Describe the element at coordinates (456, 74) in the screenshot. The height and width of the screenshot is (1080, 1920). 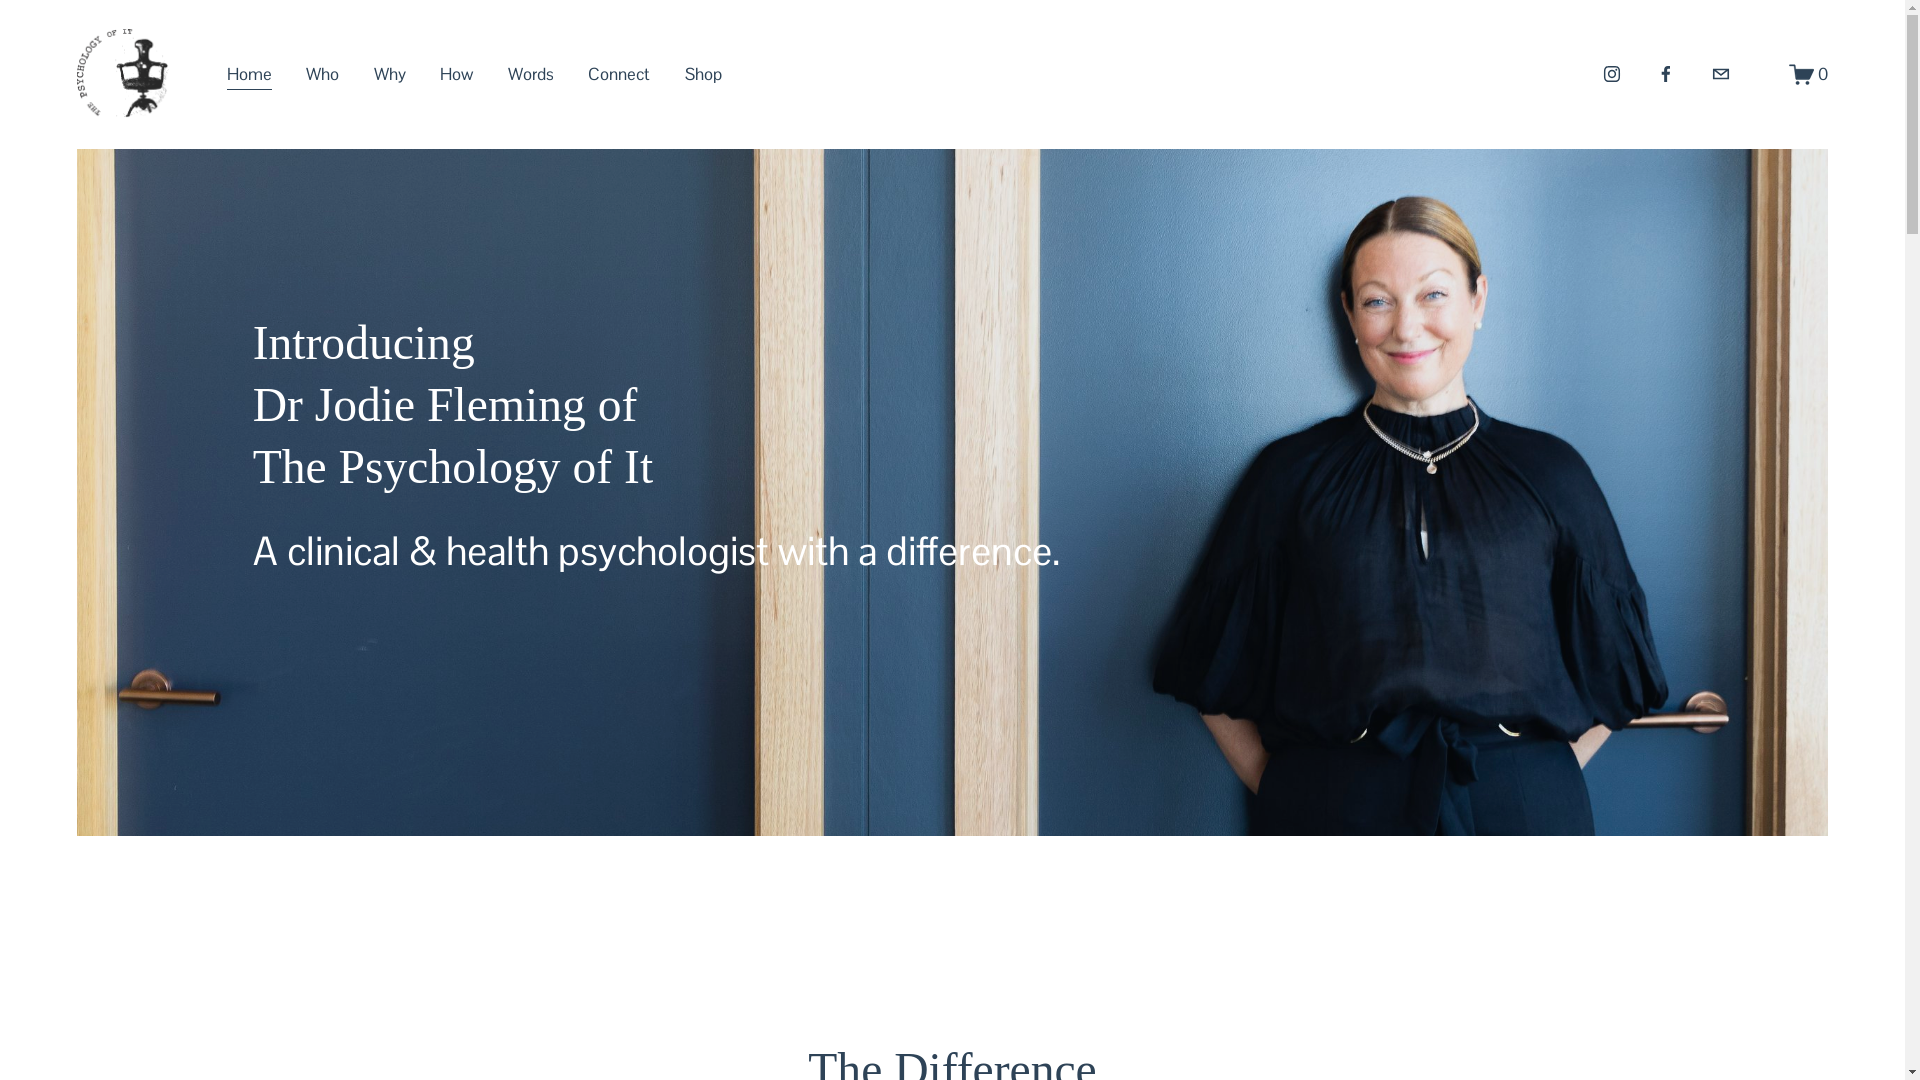
I see `How` at that location.